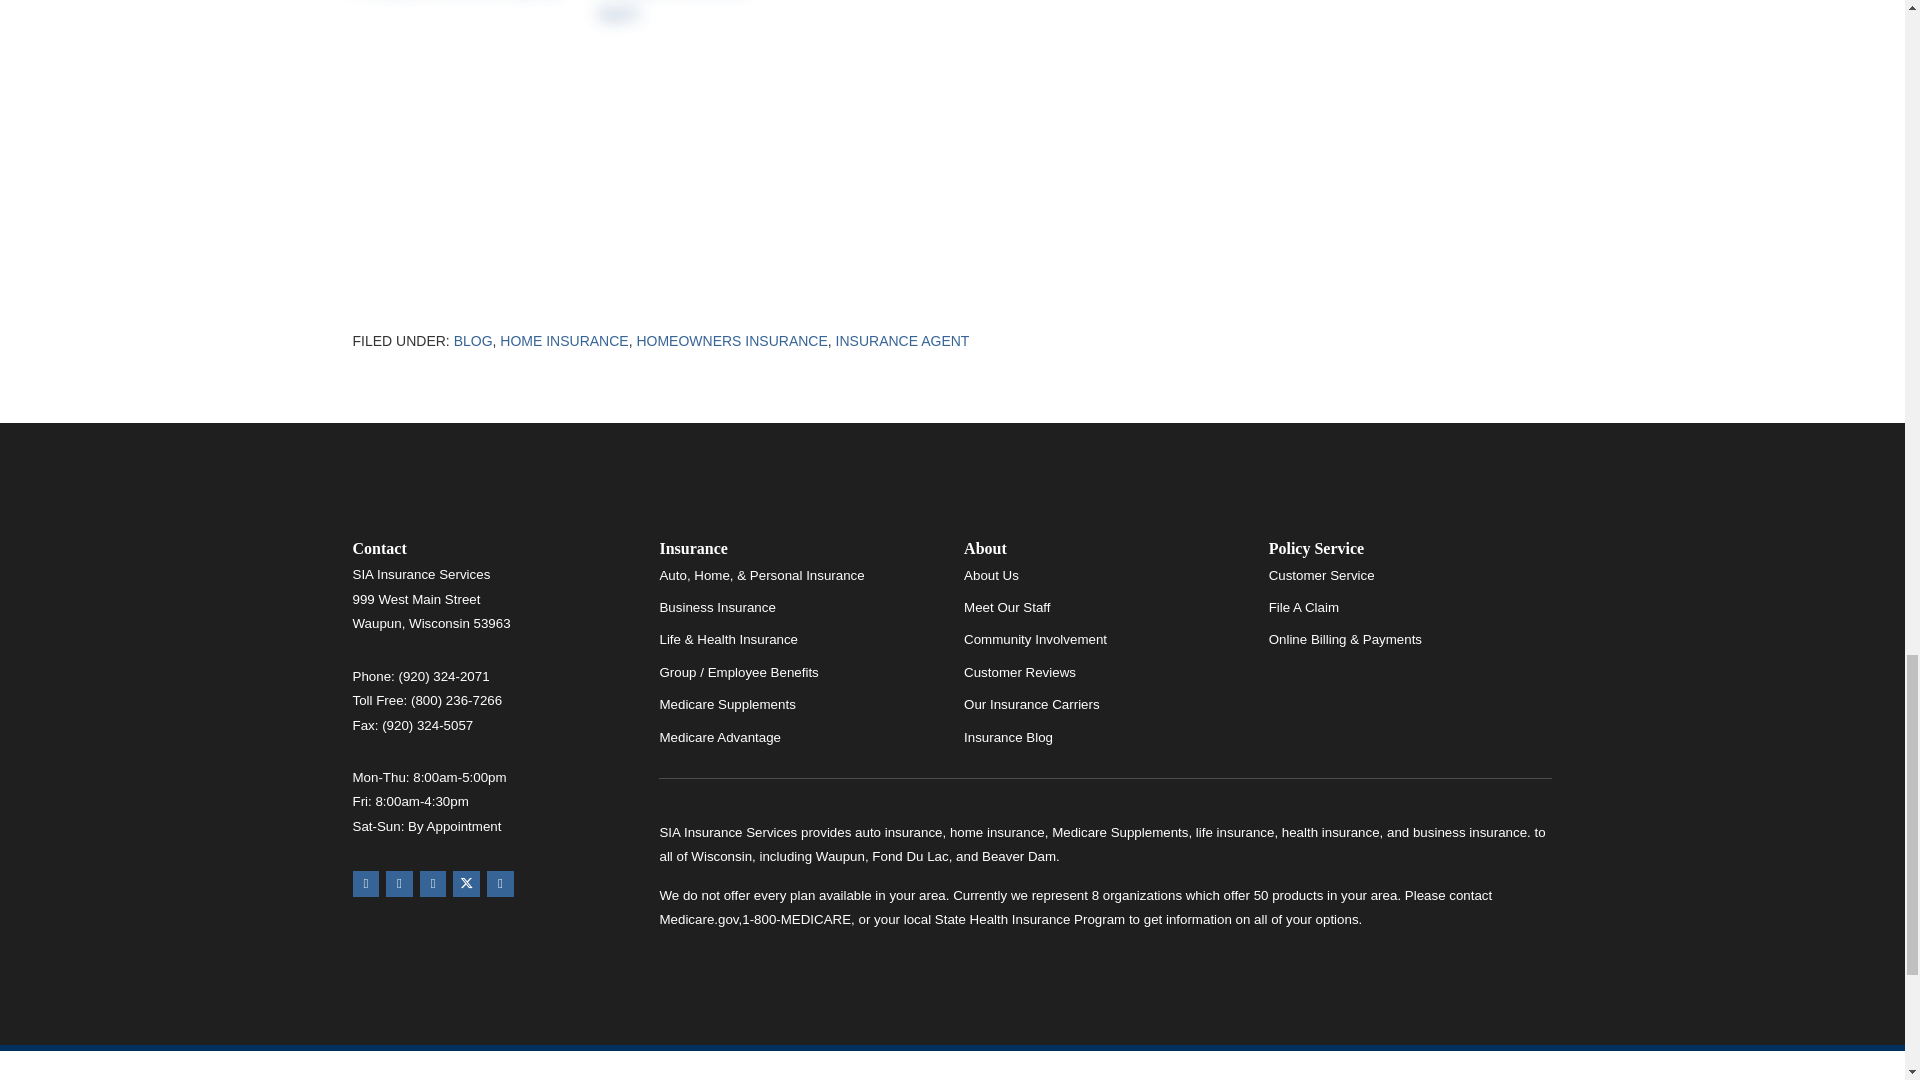  What do you see at coordinates (902, 340) in the screenshot?
I see `Insurance Agent` at bounding box center [902, 340].